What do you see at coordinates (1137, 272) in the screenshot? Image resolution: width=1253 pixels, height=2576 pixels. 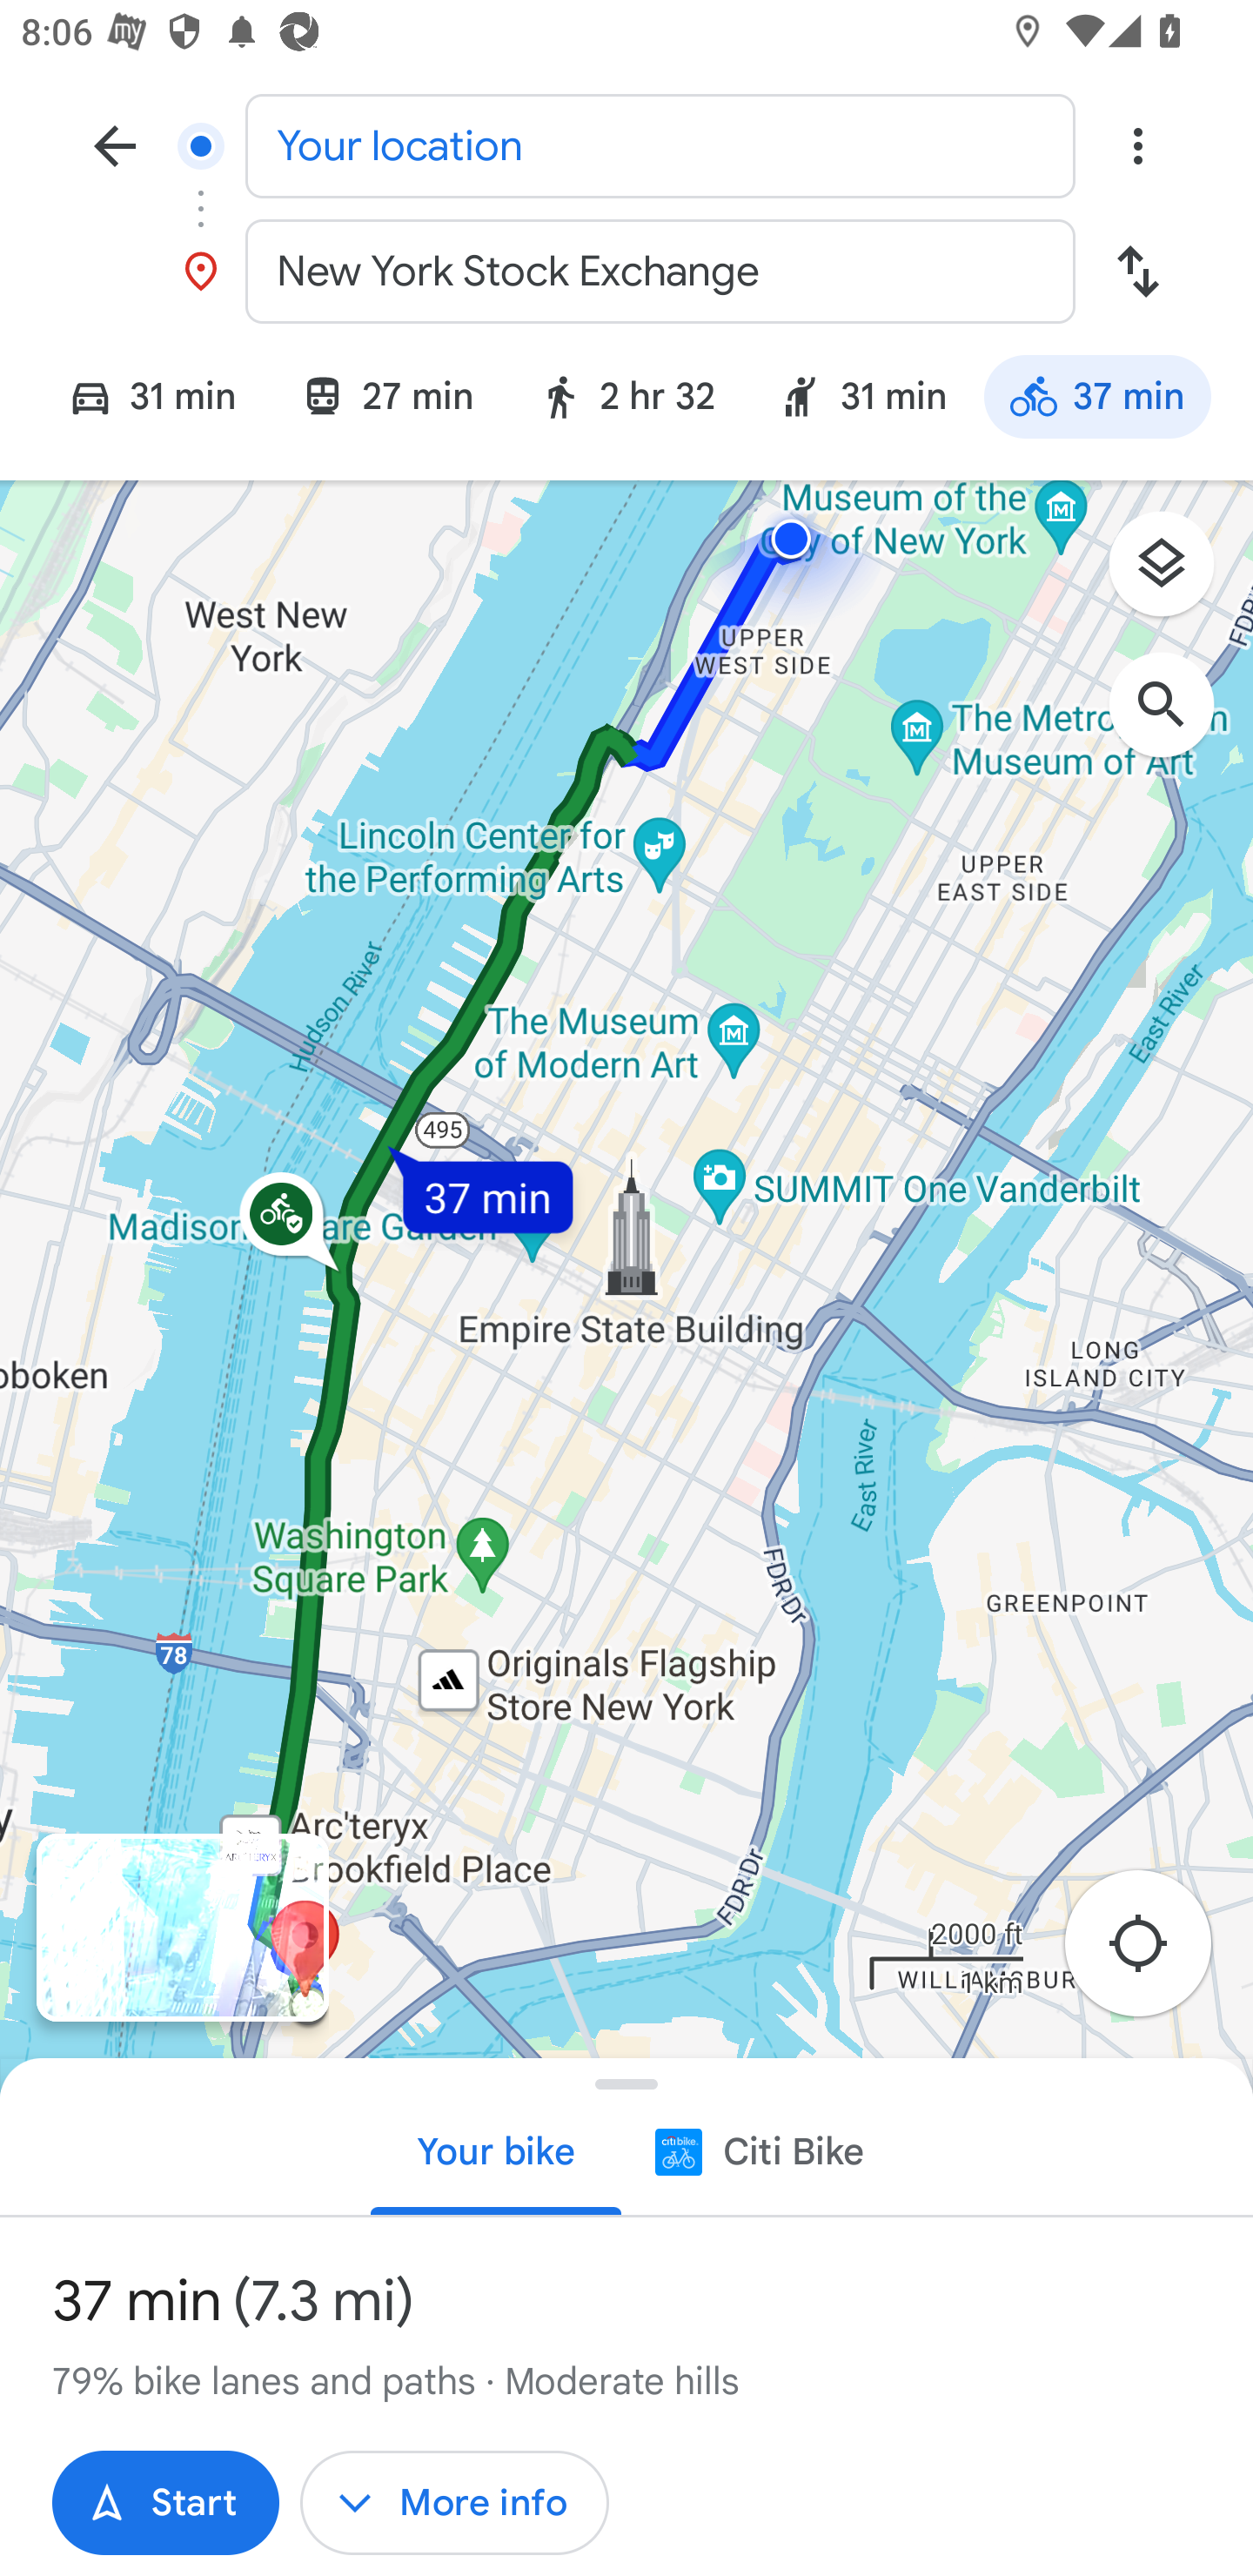 I see `Swap start and destination` at bounding box center [1137, 272].